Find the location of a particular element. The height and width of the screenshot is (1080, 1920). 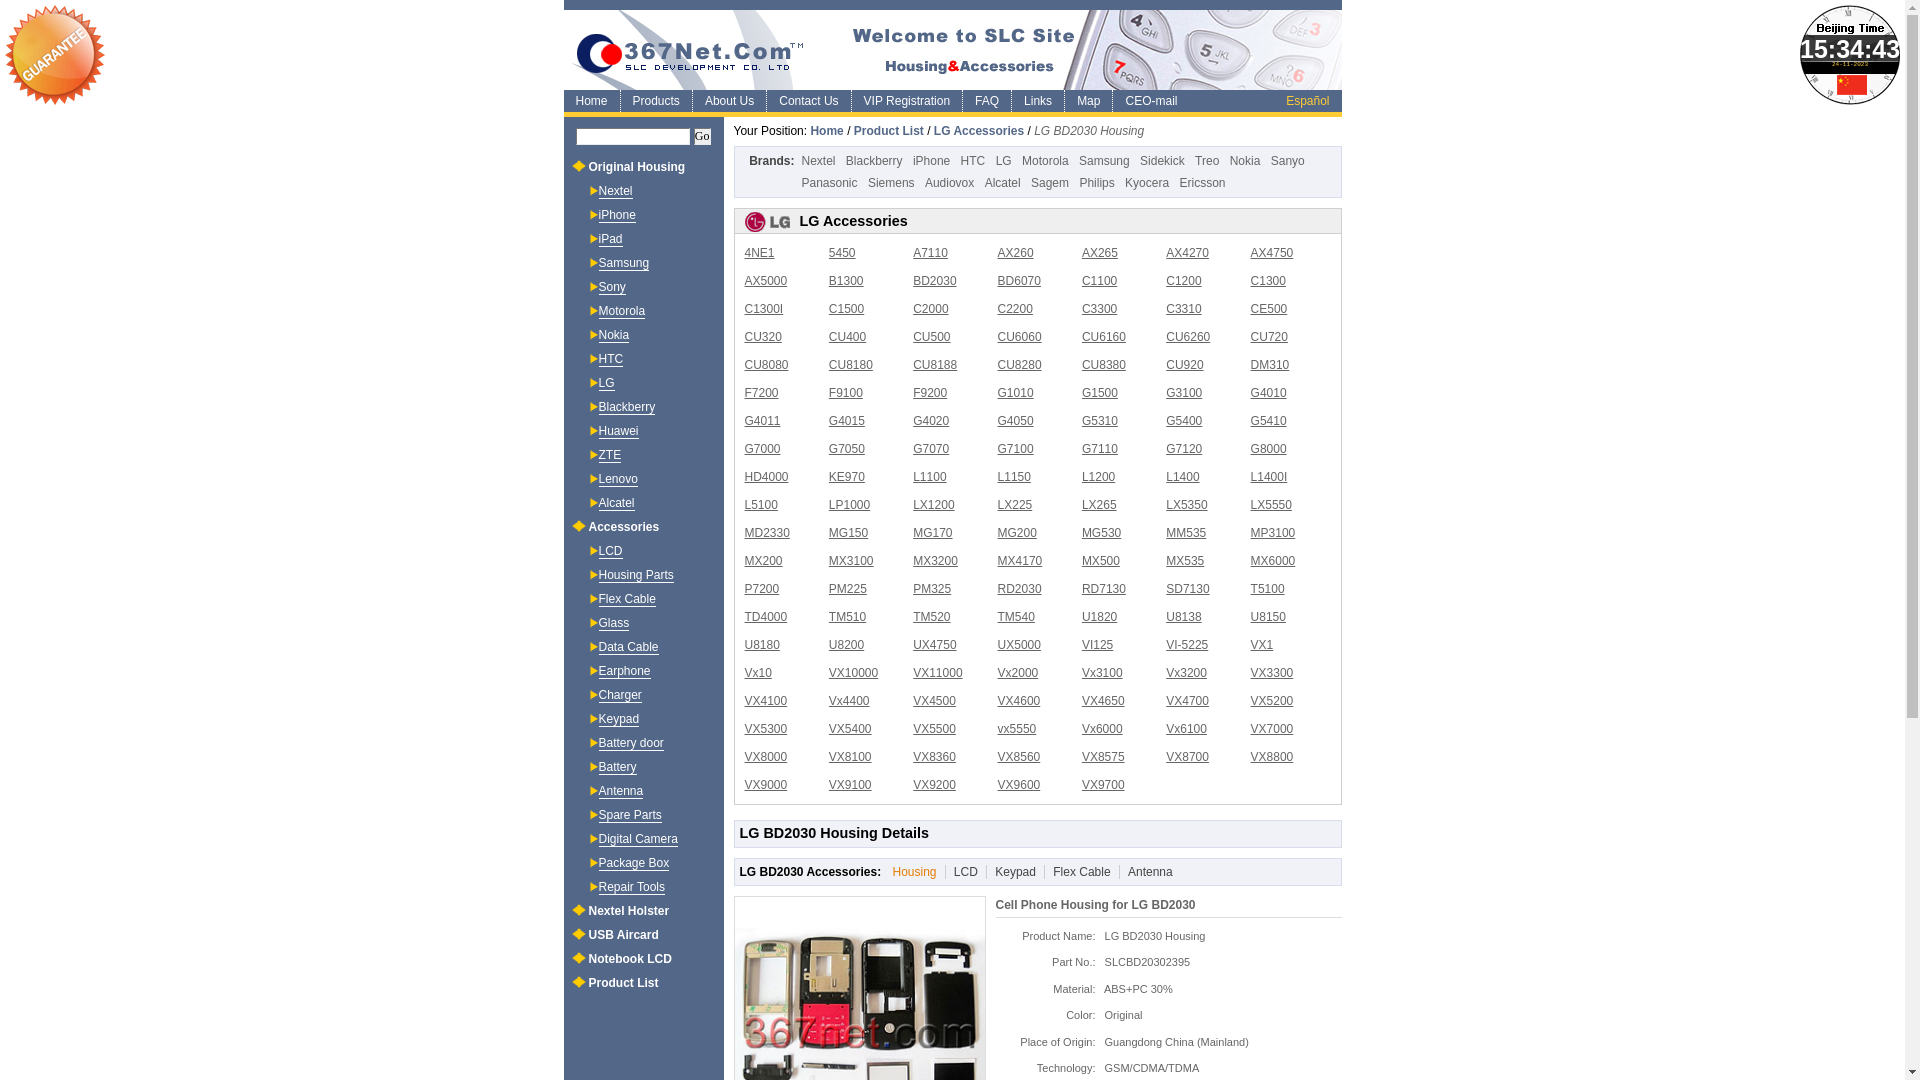

Sony is located at coordinates (612, 288).